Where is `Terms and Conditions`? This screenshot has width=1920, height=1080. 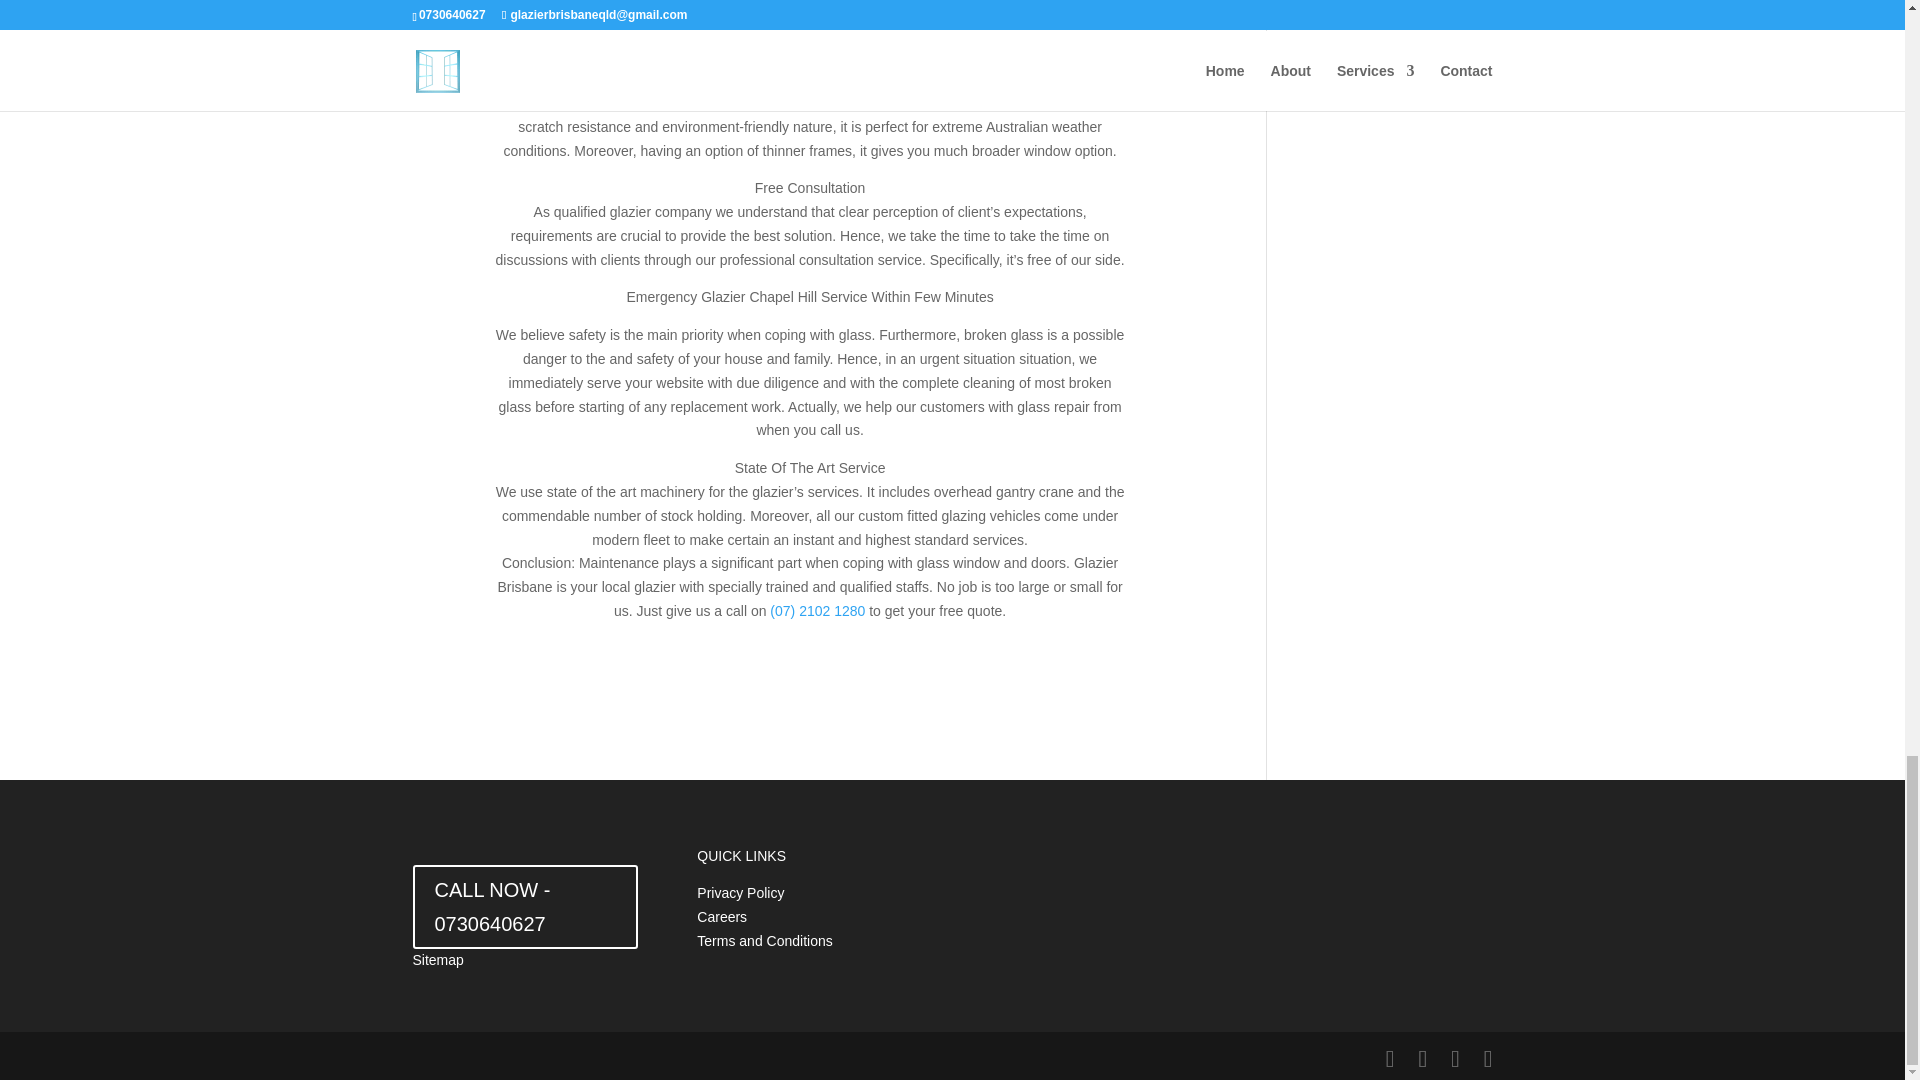
Terms and Conditions is located at coordinates (764, 941).